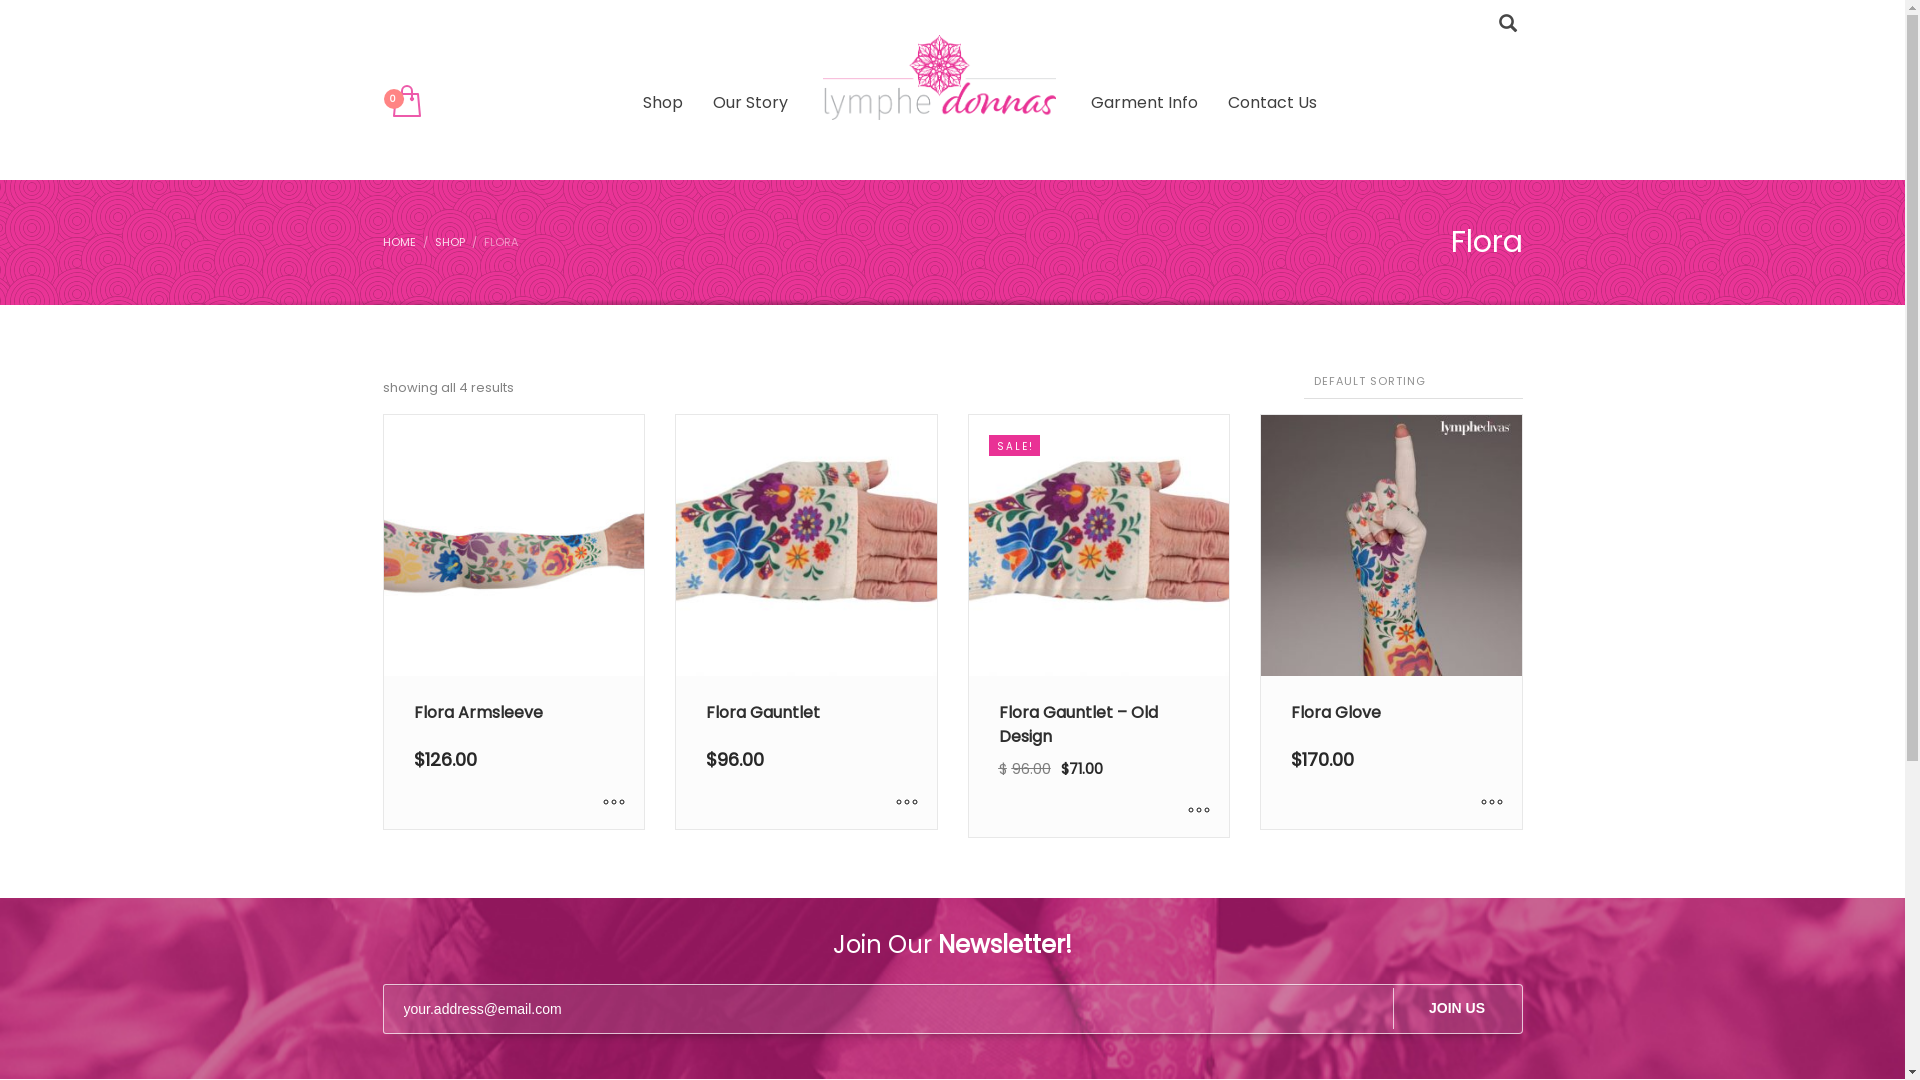  I want to click on Garment Info, so click(1144, 102).